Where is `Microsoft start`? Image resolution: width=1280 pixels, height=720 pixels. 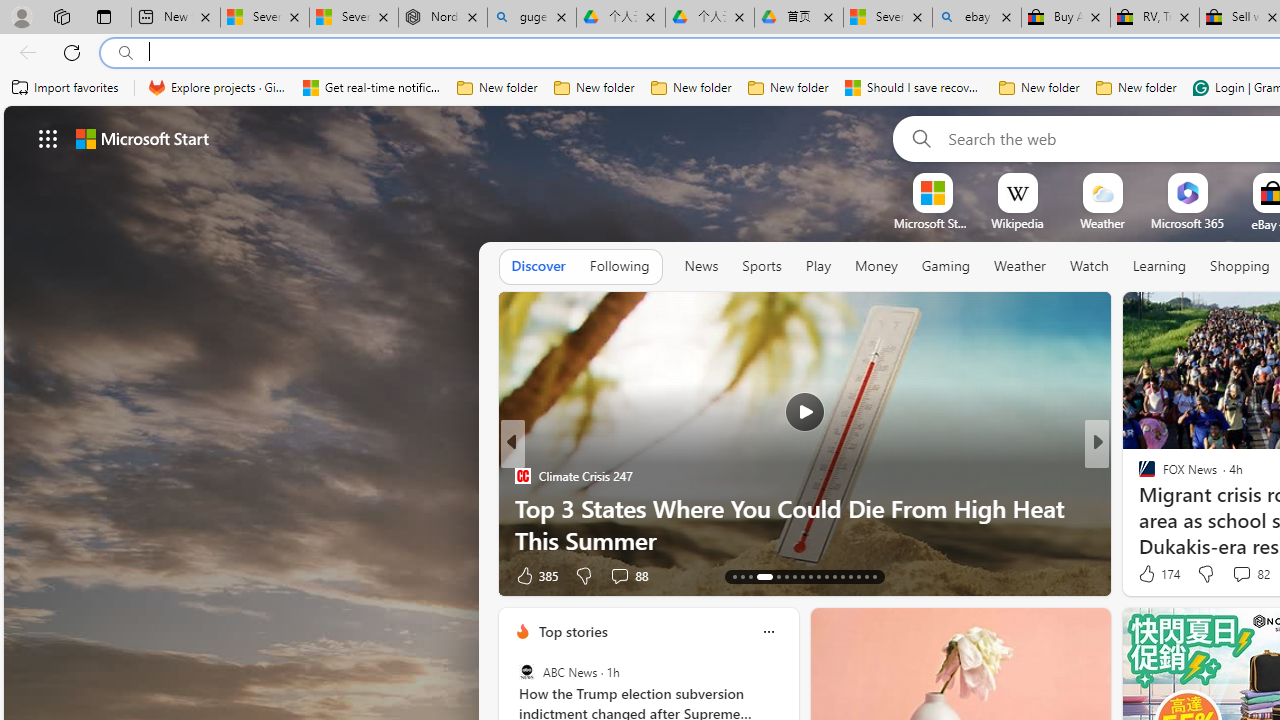
Microsoft start is located at coordinates (142, 138).